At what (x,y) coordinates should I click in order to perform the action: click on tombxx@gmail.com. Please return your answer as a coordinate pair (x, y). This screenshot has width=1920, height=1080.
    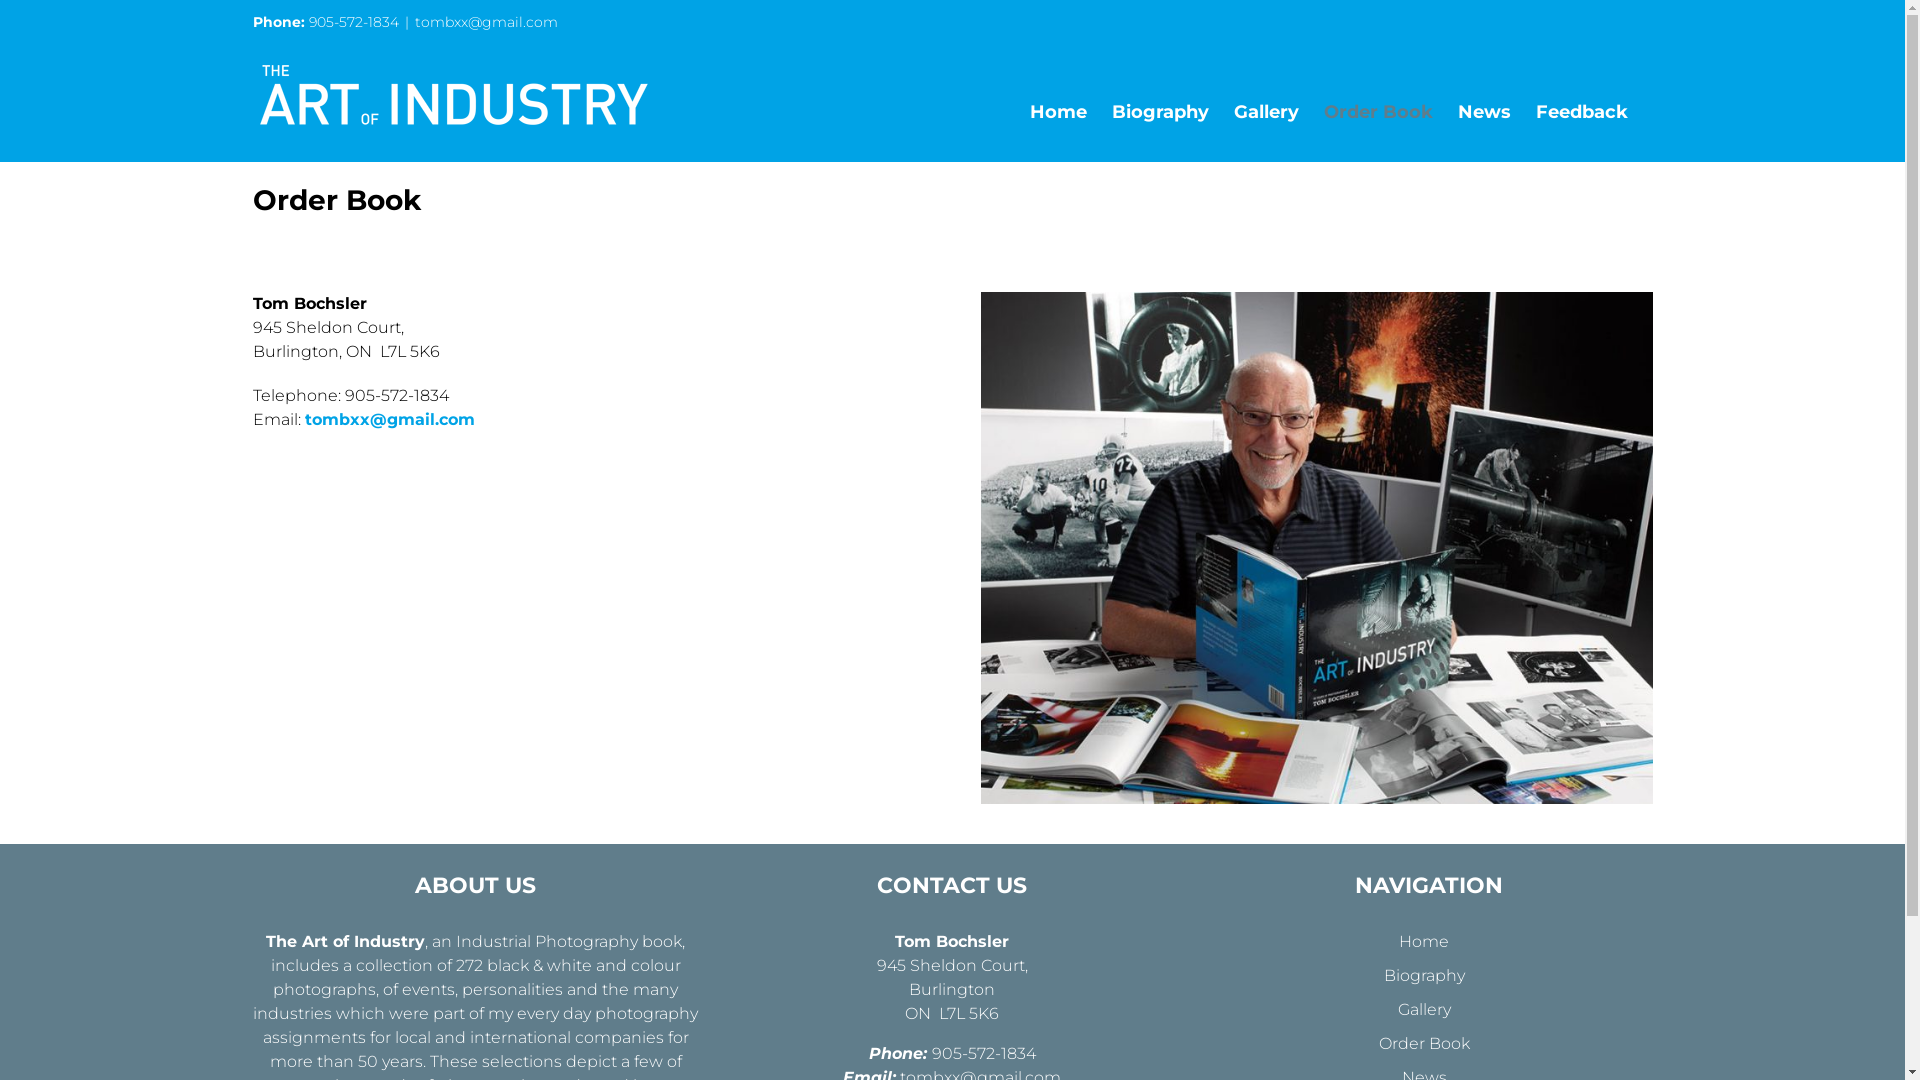
    Looking at the image, I should click on (389, 420).